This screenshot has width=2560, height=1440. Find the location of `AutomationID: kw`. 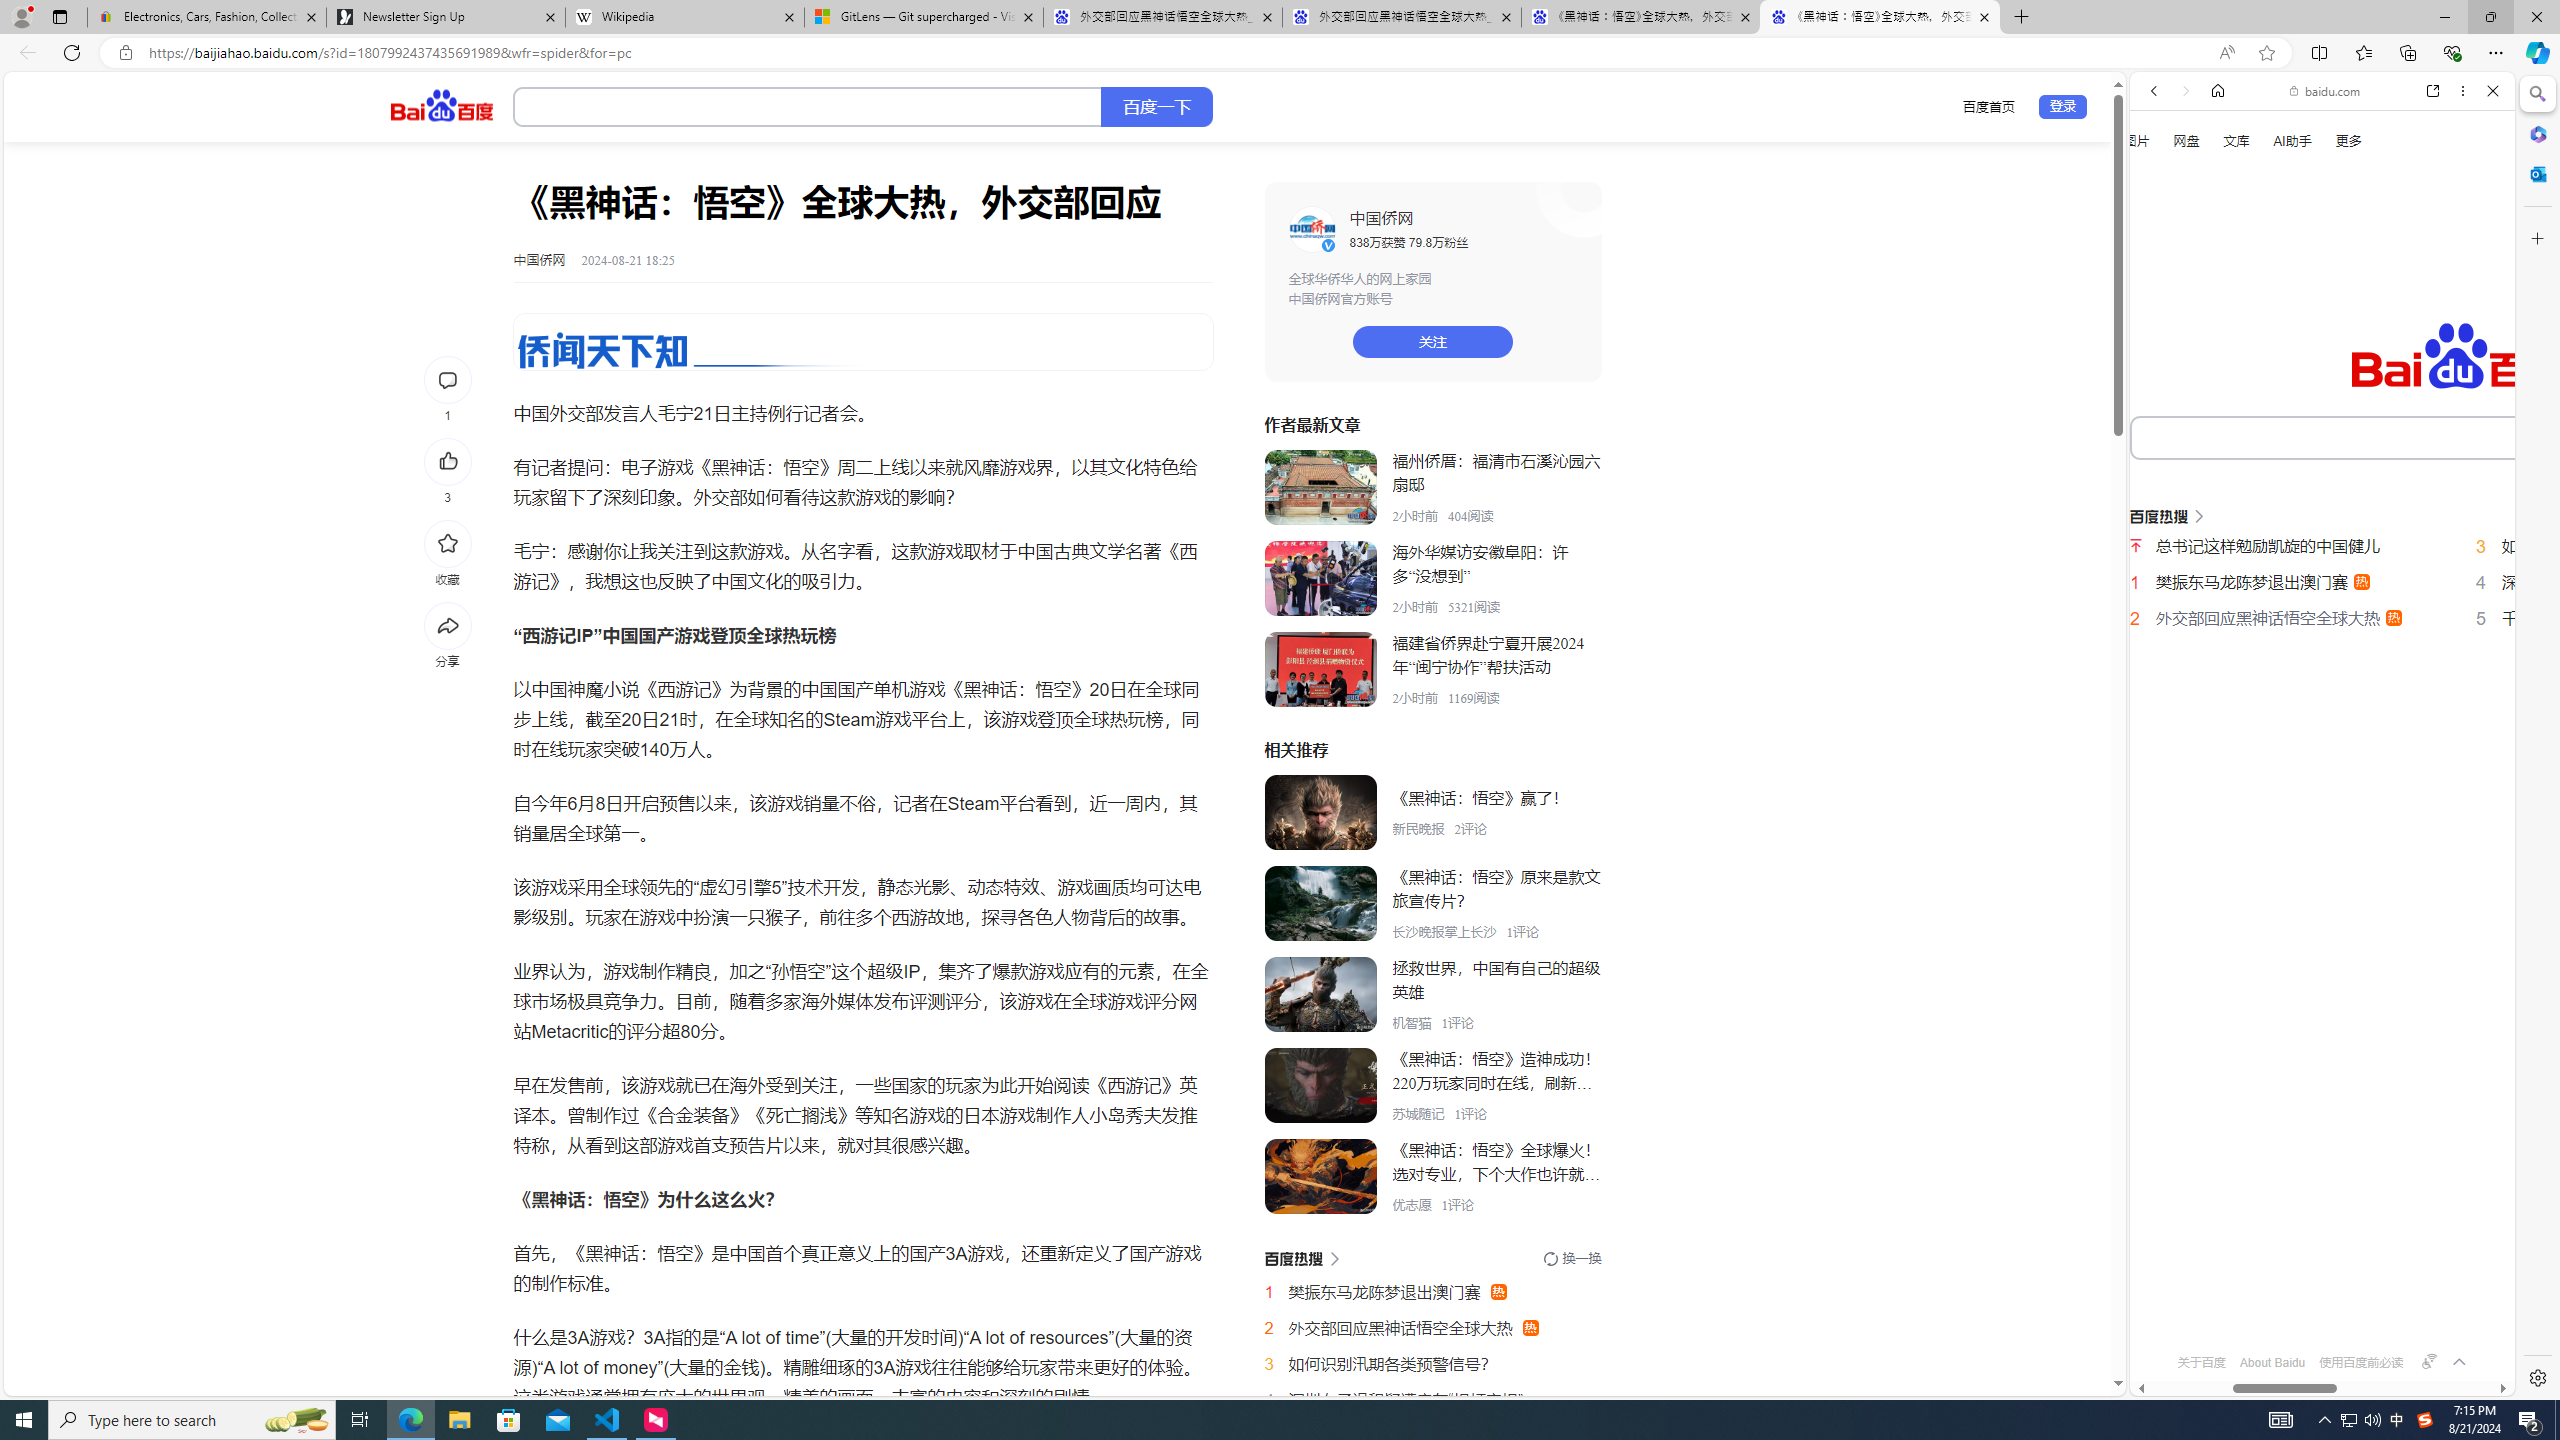

AutomationID: kw is located at coordinates (2404, 436).